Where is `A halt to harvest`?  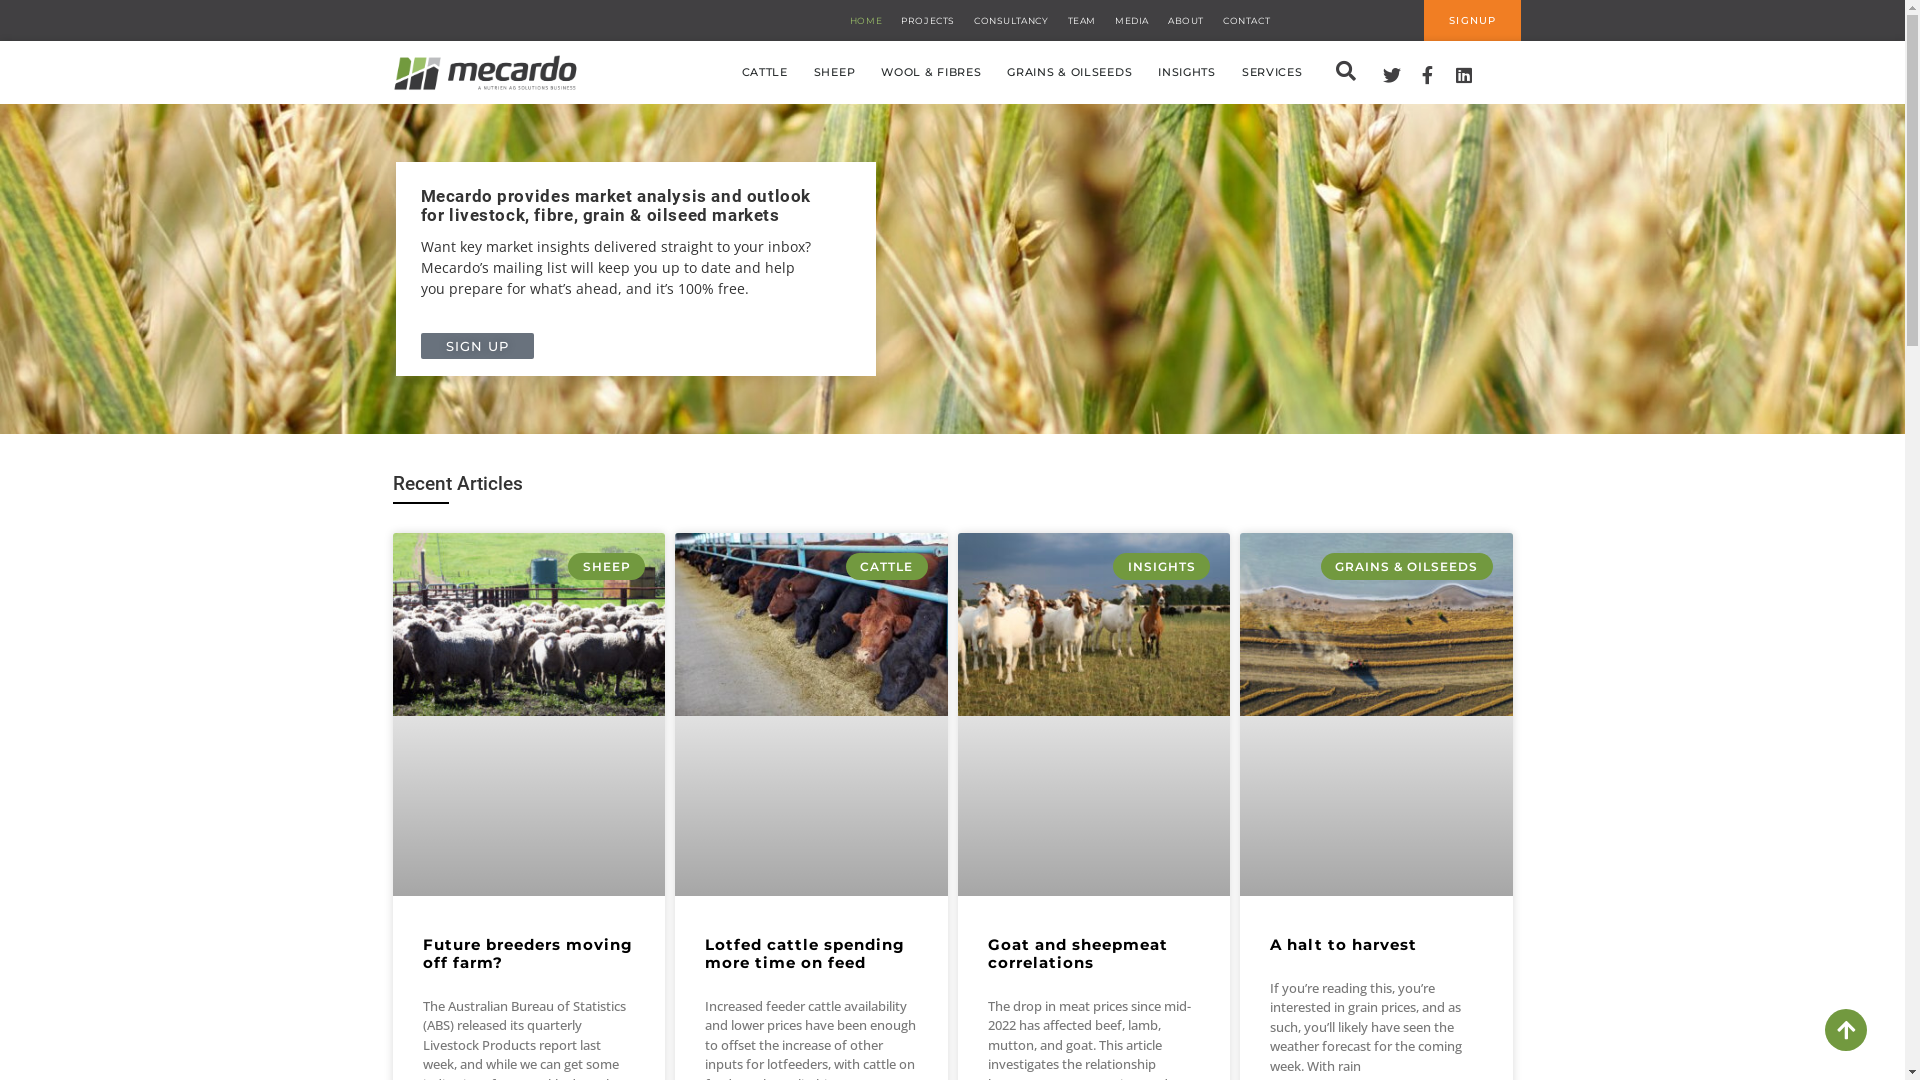
A halt to harvest is located at coordinates (1344, 944).